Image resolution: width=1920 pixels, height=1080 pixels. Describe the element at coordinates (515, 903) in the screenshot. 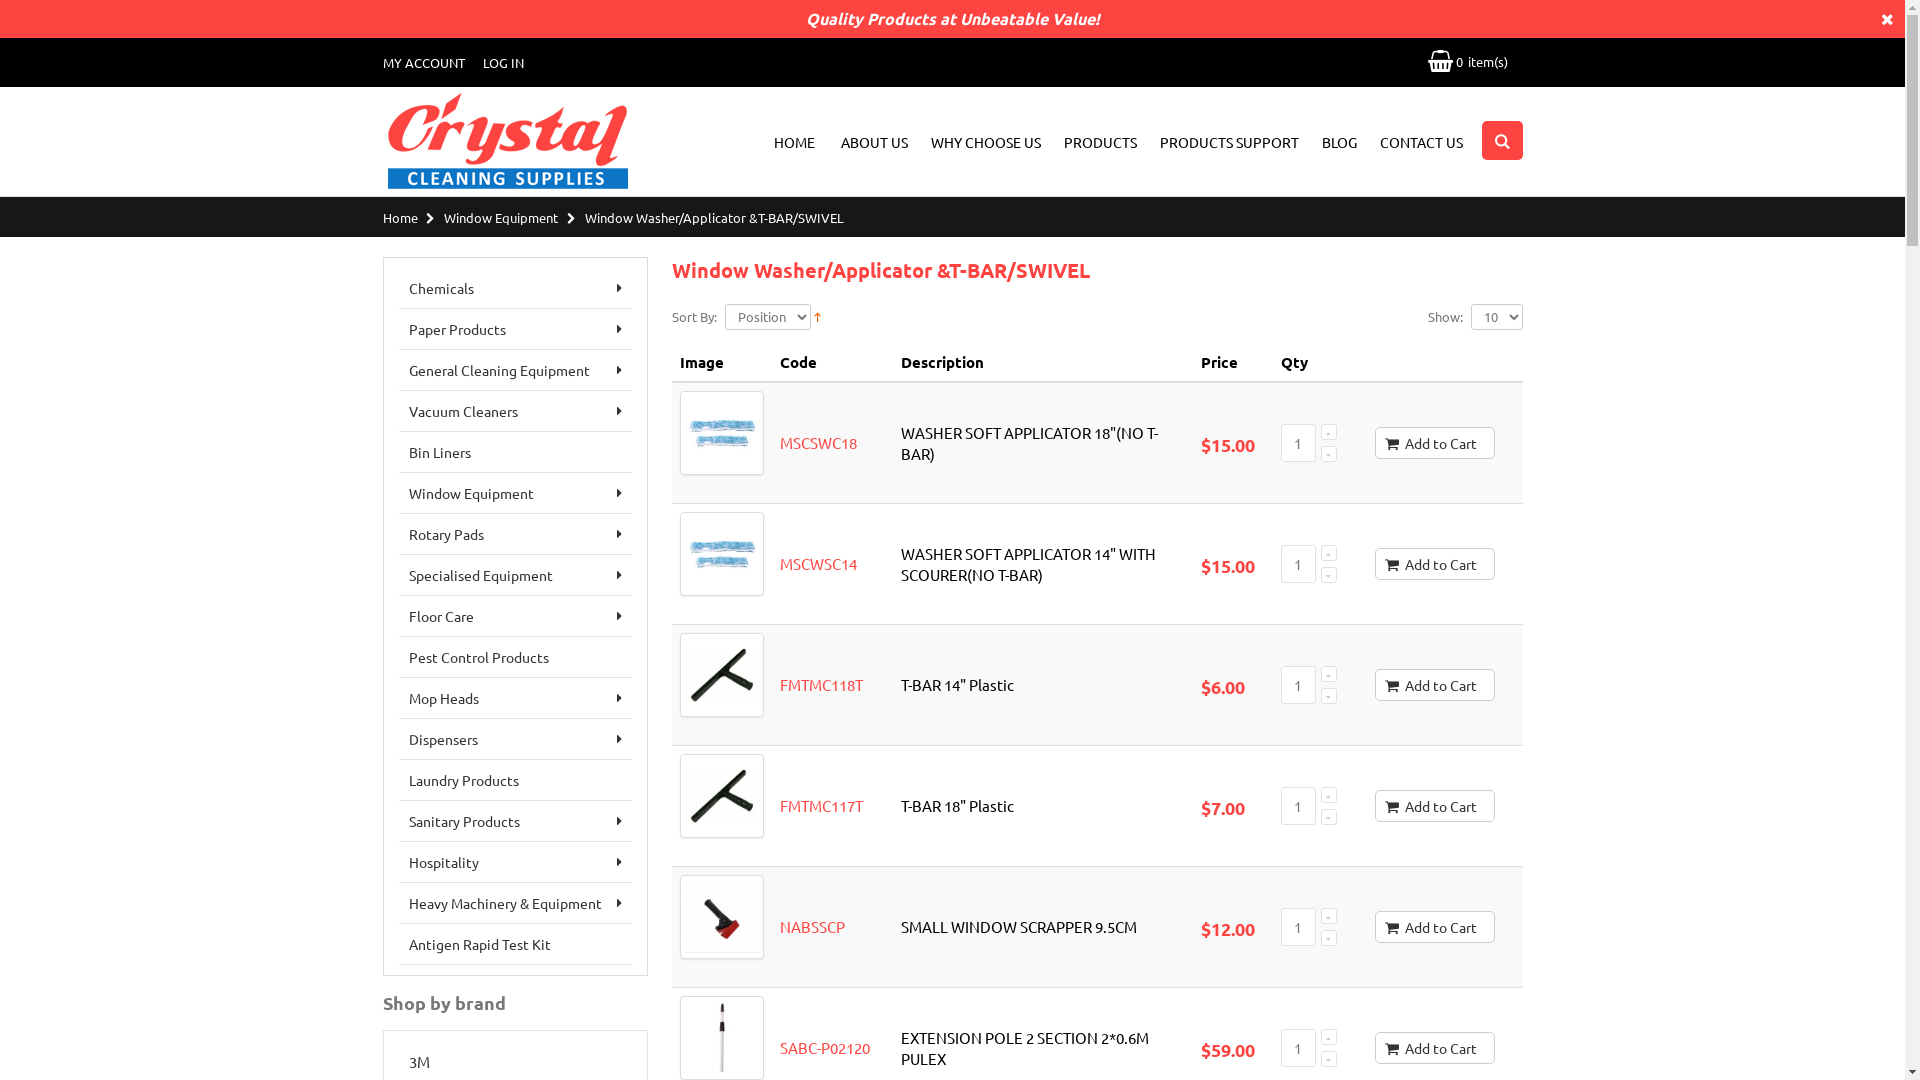

I see `Heavy Machinery & Equipment` at that location.